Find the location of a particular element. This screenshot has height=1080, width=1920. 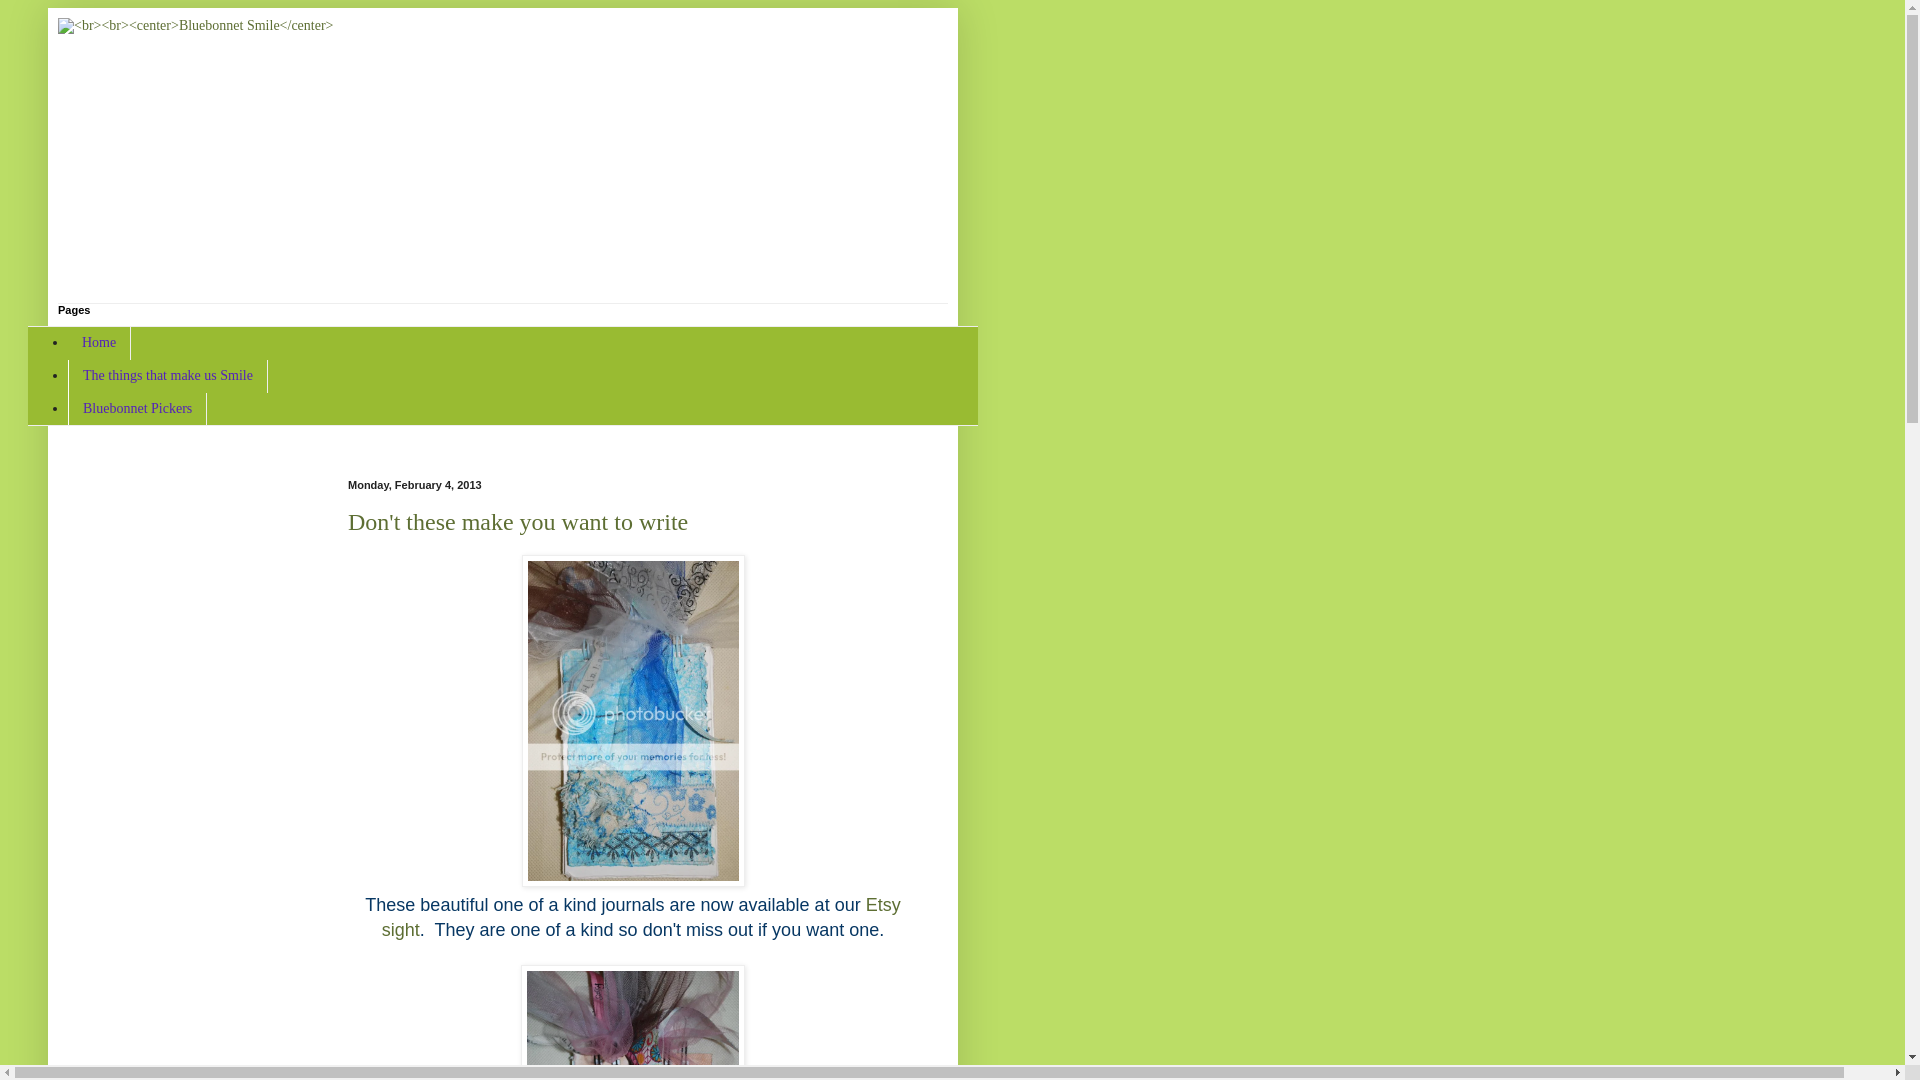

Don't these make you want to write is located at coordinates (517, 521).